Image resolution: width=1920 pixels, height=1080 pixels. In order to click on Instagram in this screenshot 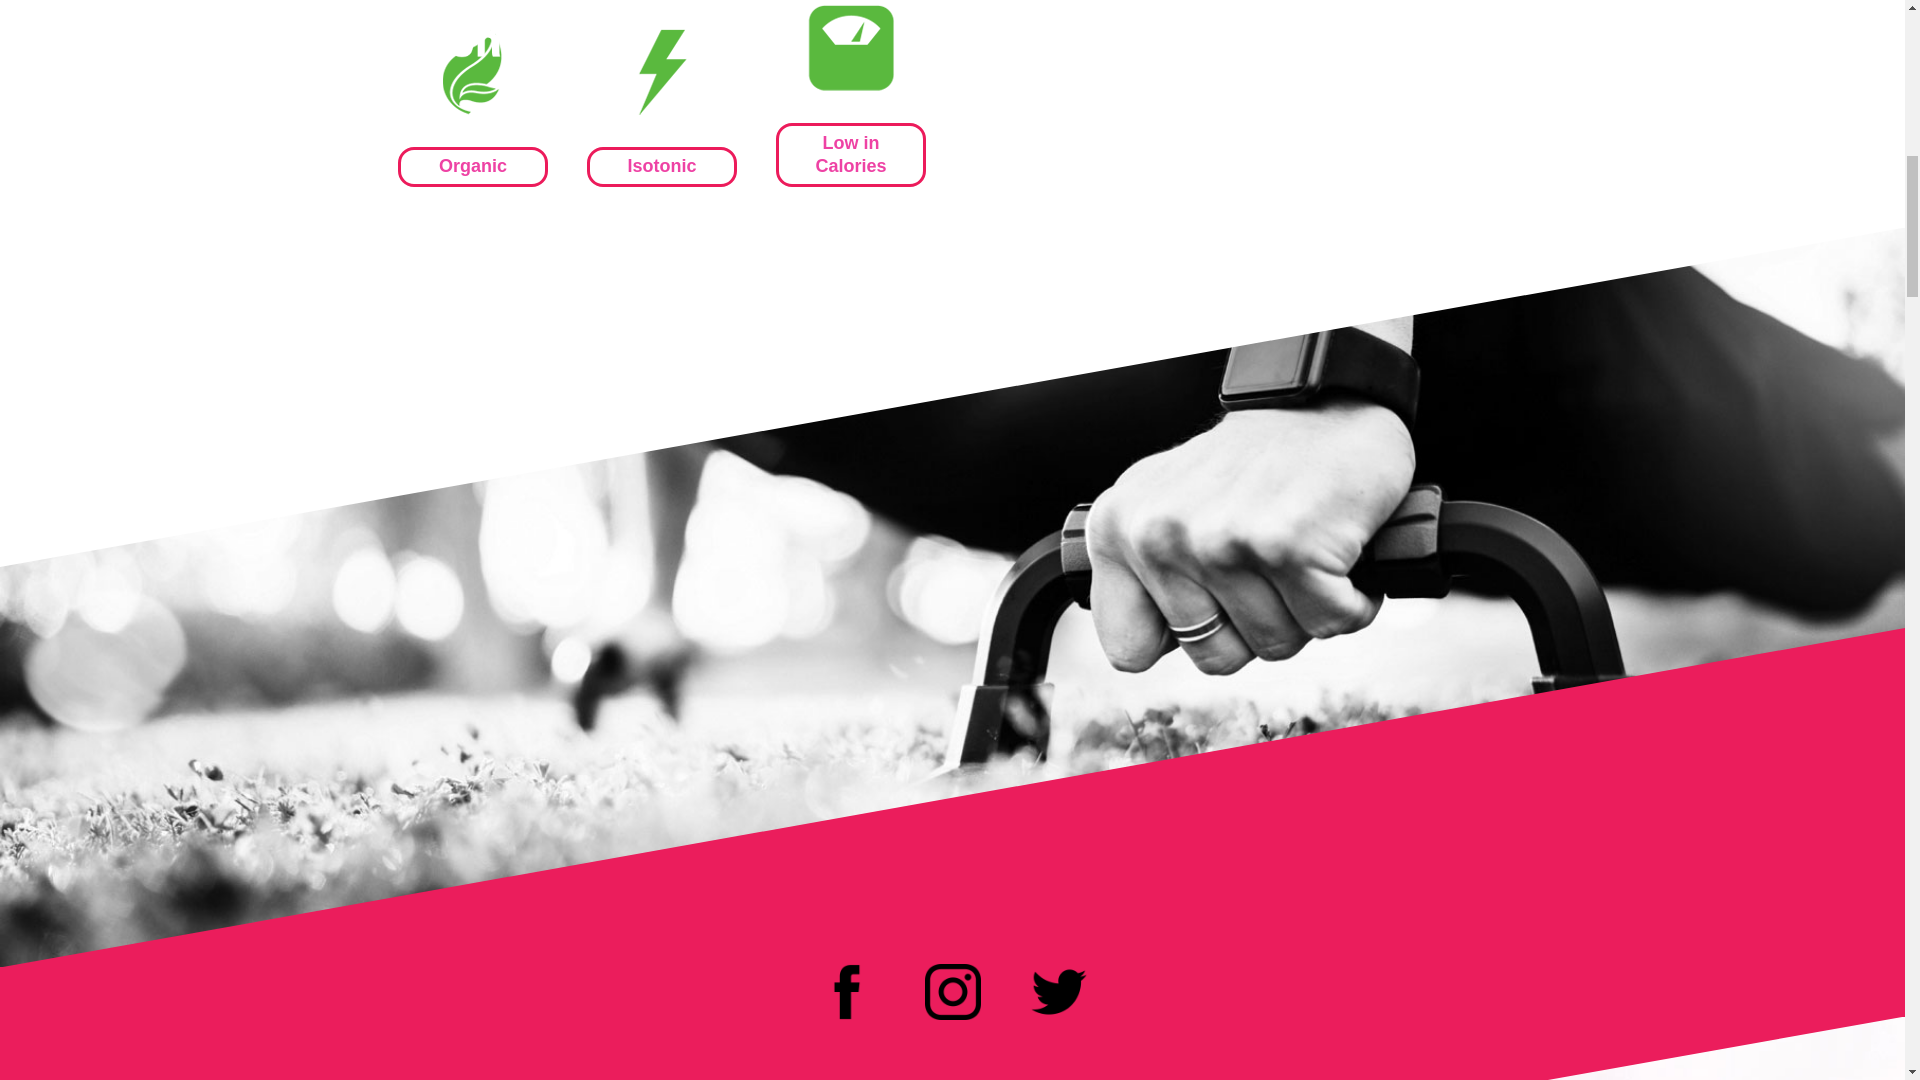, I will do `click(951, 992)`.